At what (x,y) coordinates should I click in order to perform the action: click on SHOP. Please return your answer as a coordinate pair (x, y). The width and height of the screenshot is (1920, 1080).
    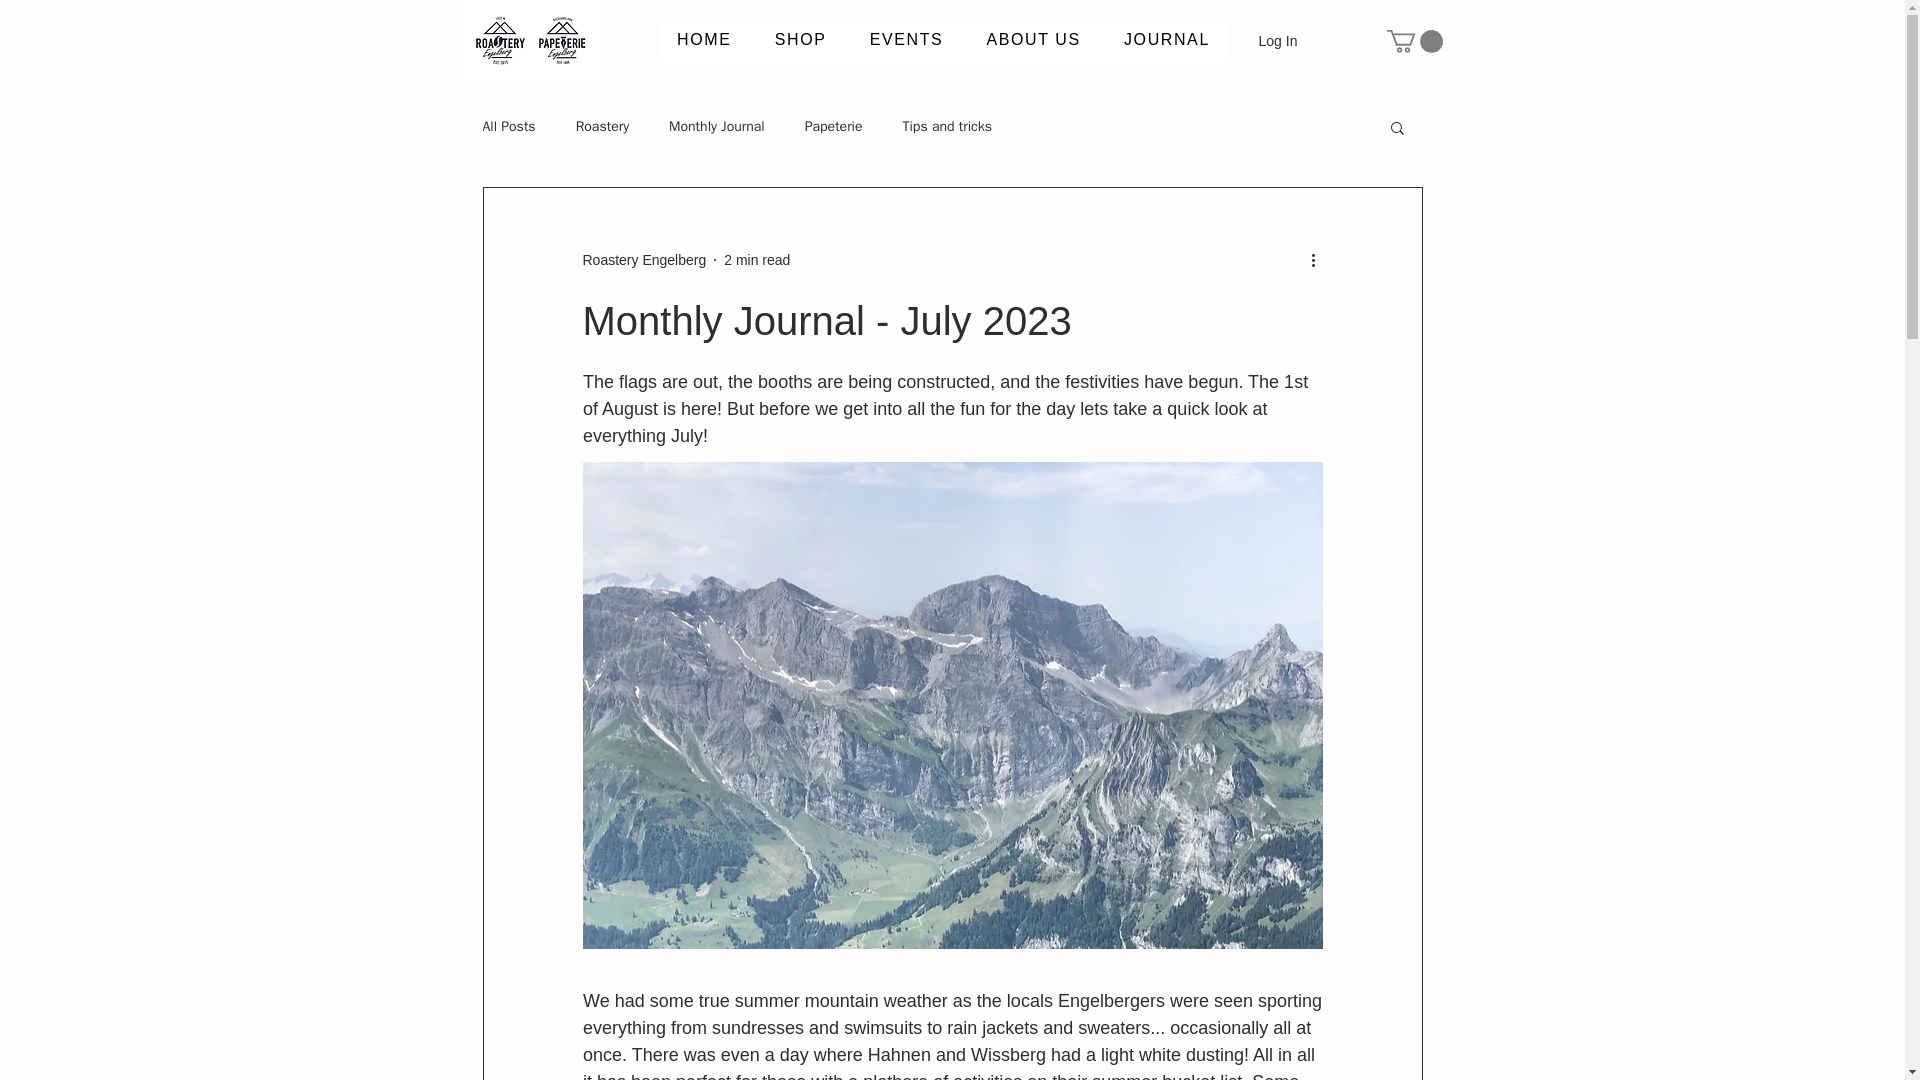
    Looking at the image, I should click on (886, 64).